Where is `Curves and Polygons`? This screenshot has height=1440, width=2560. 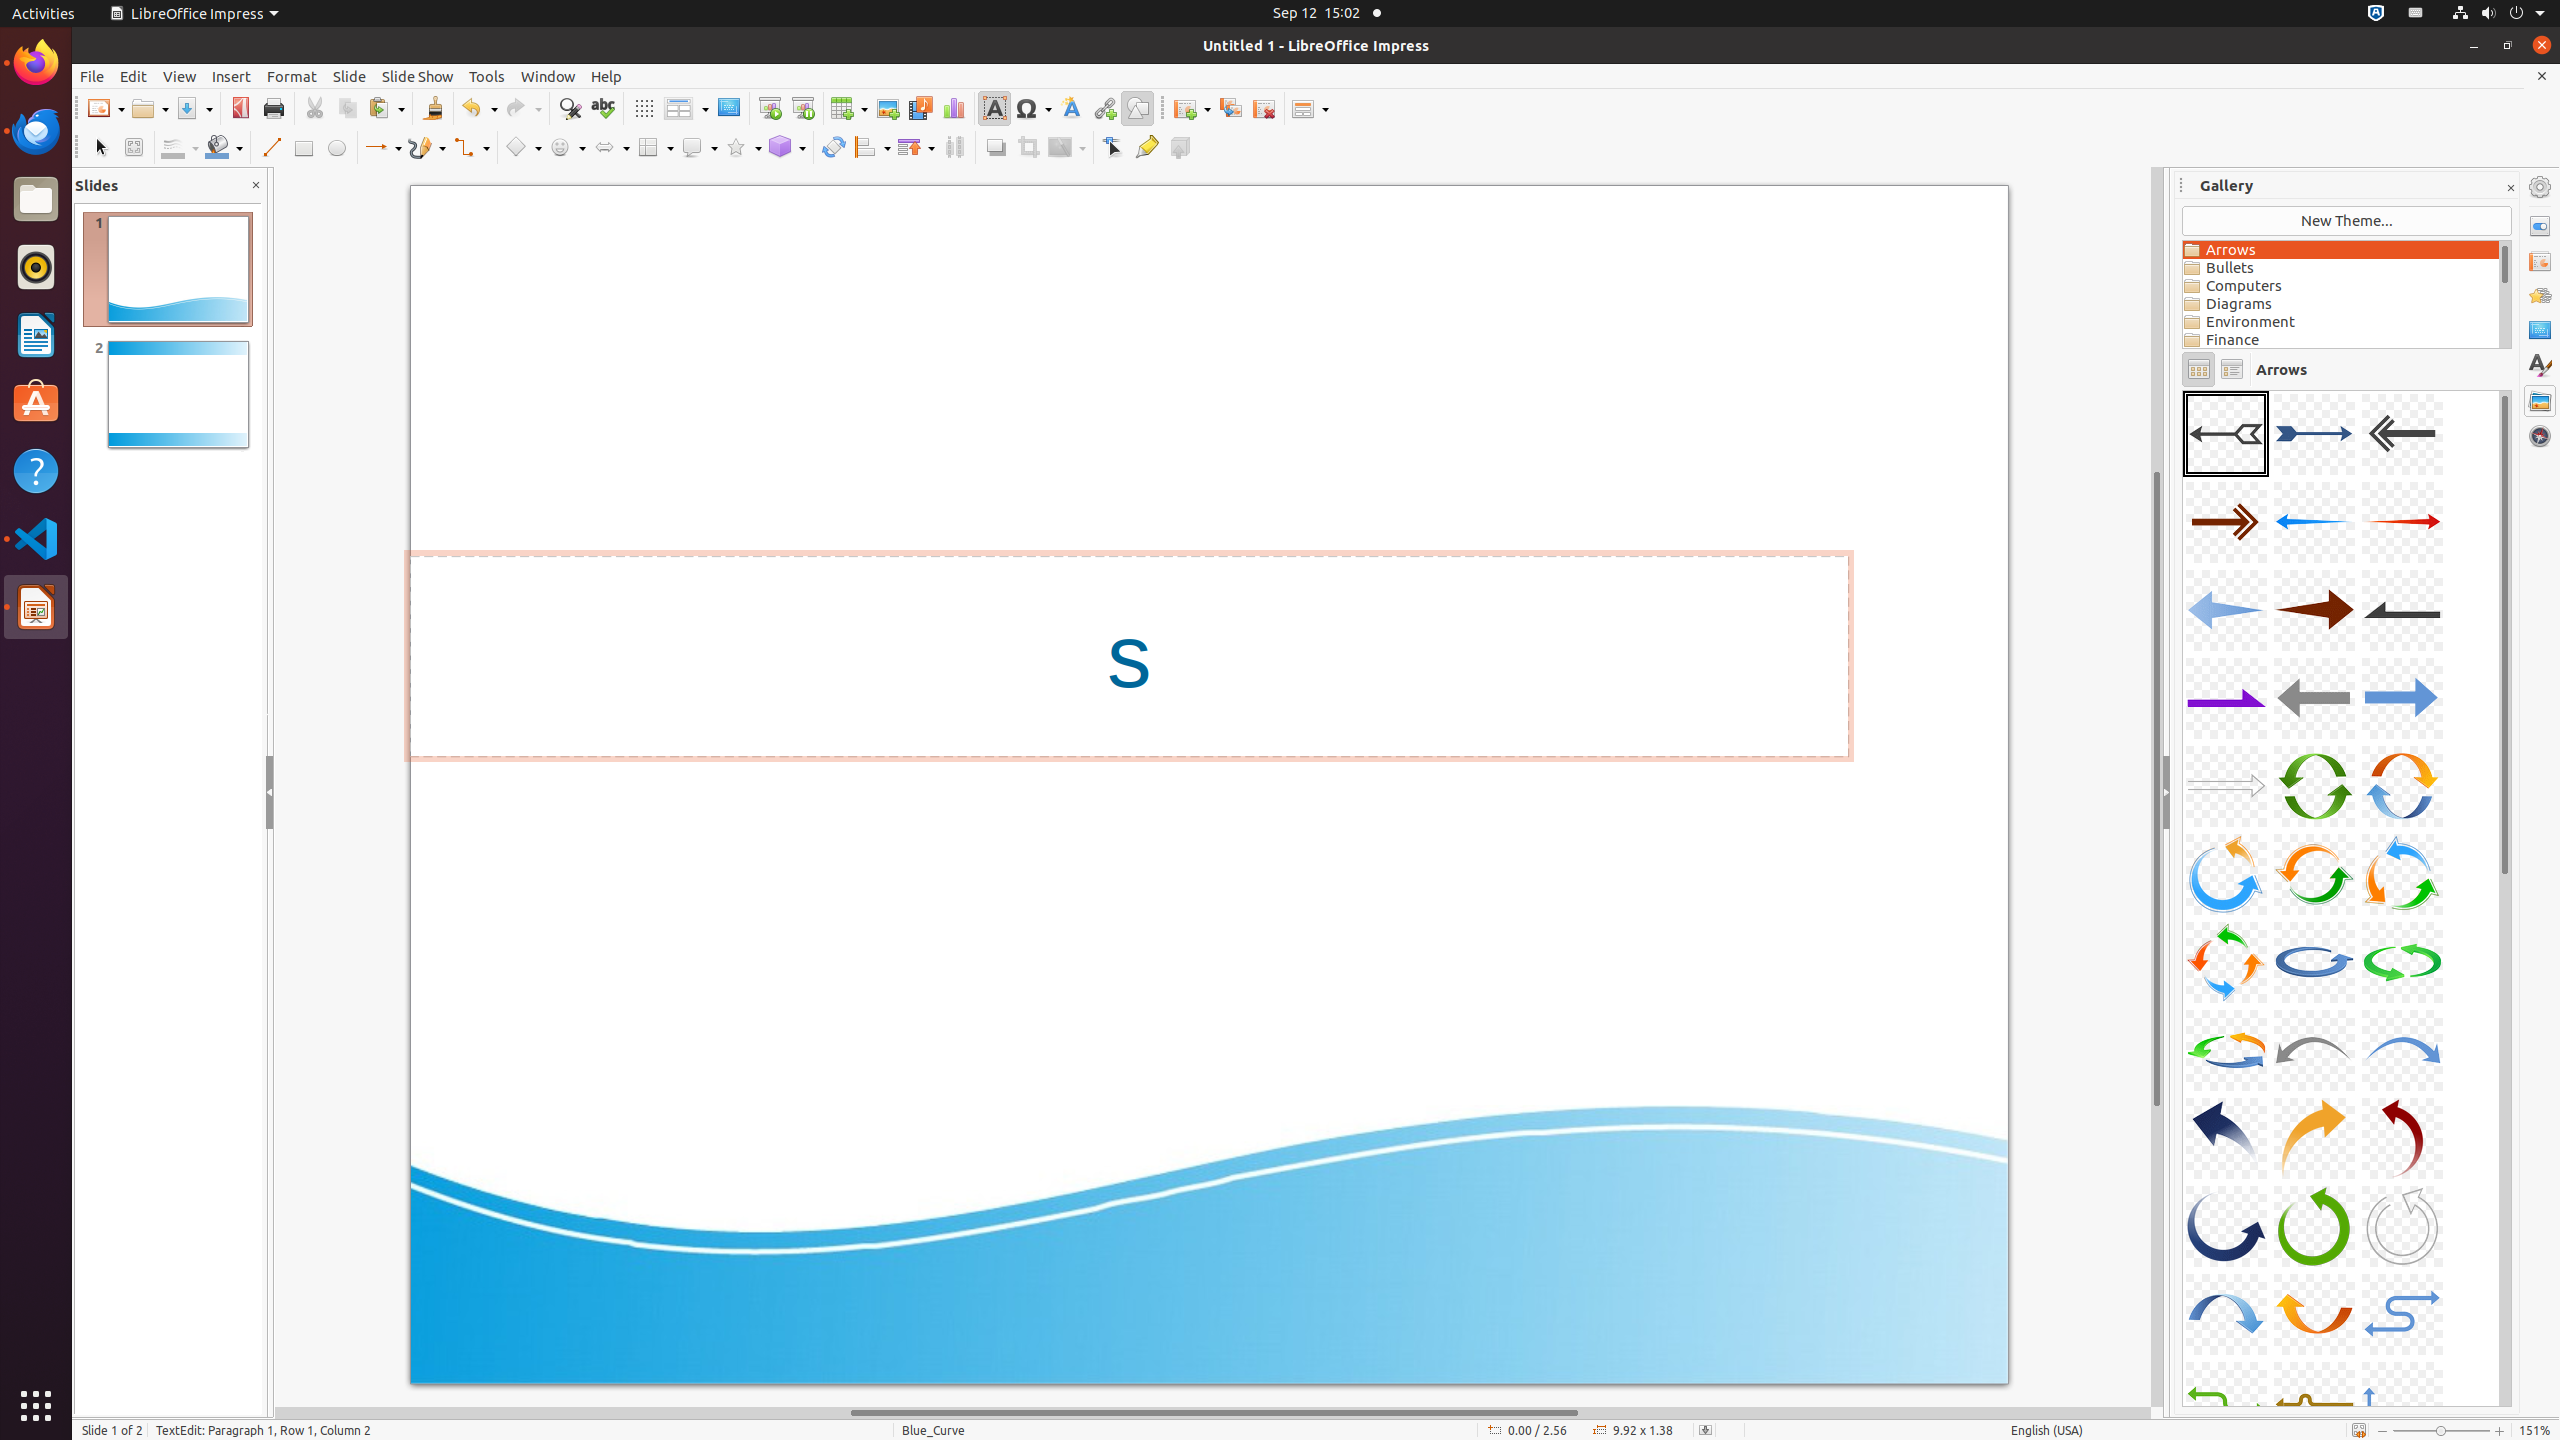
Curves and Polygons is located at coordinates (427, 148).